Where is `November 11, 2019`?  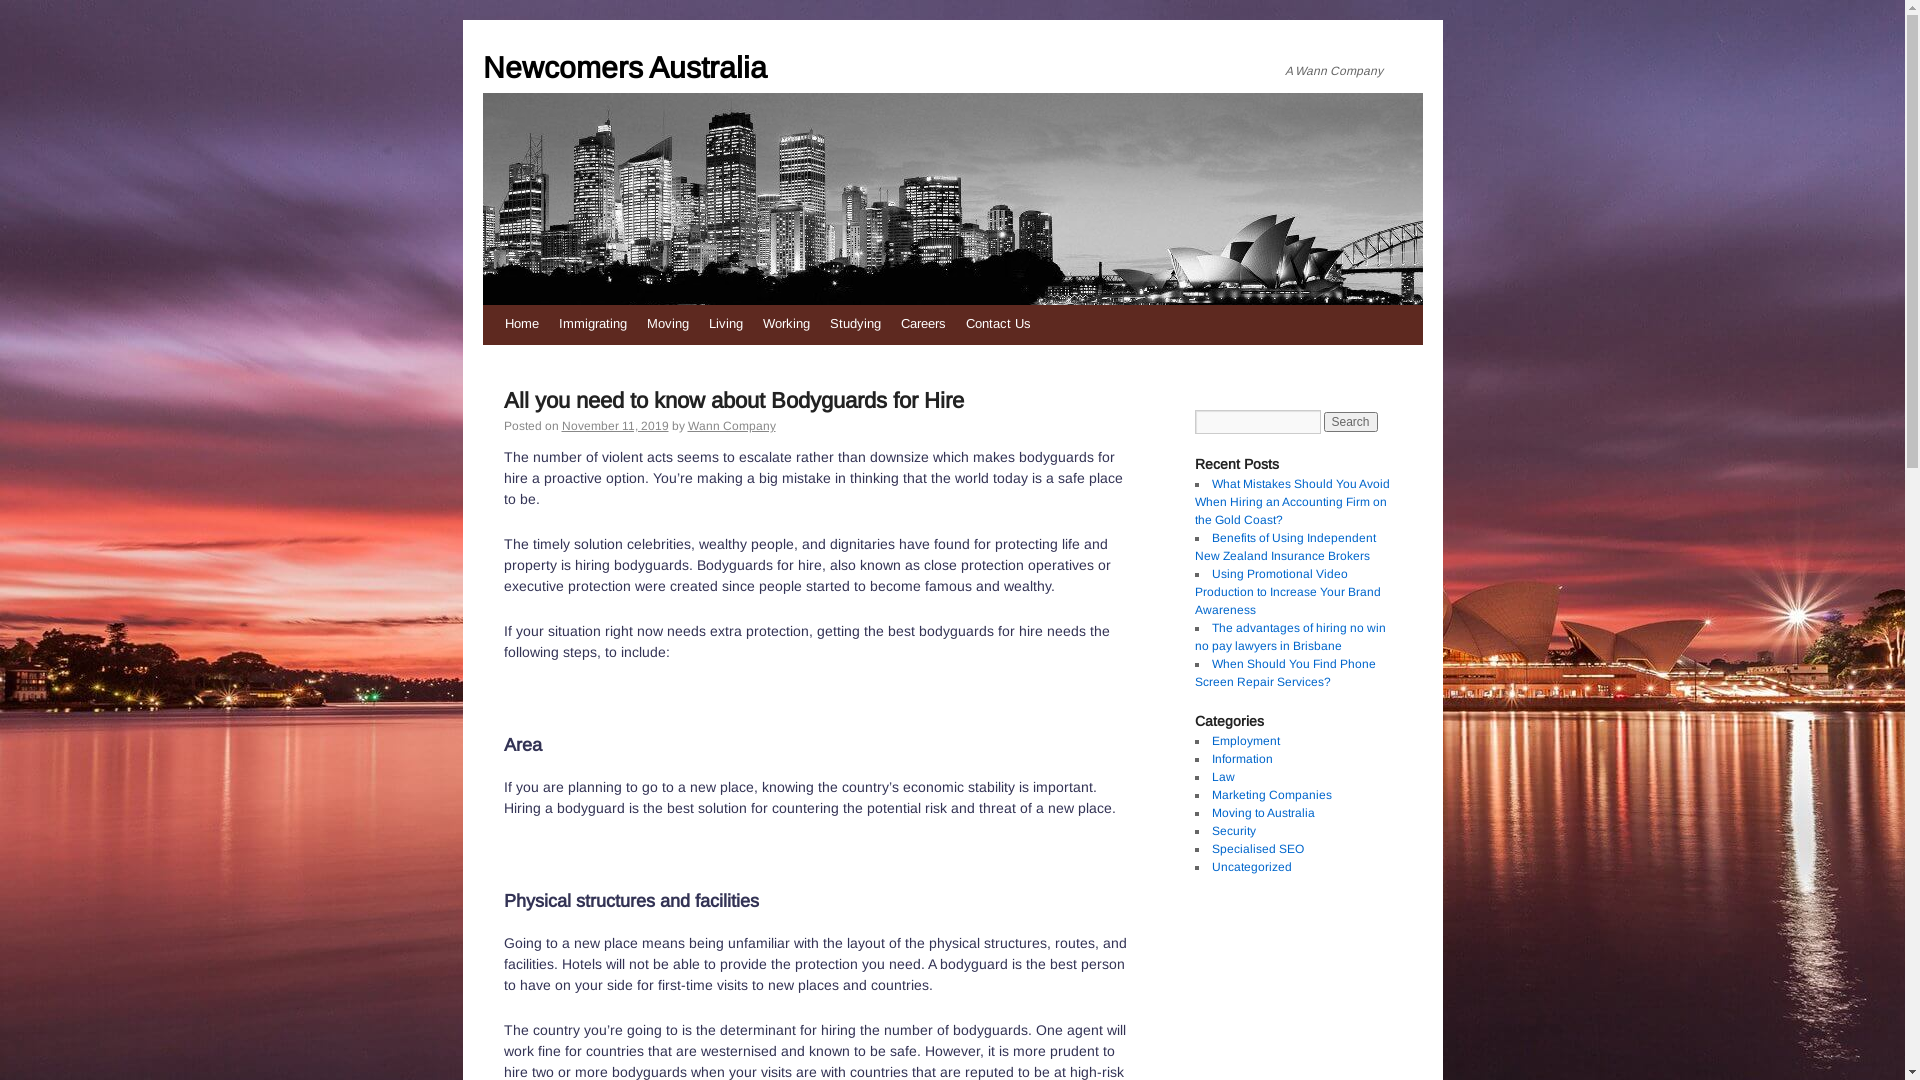
November 11, 2019 is located at coordinates (616, 426).